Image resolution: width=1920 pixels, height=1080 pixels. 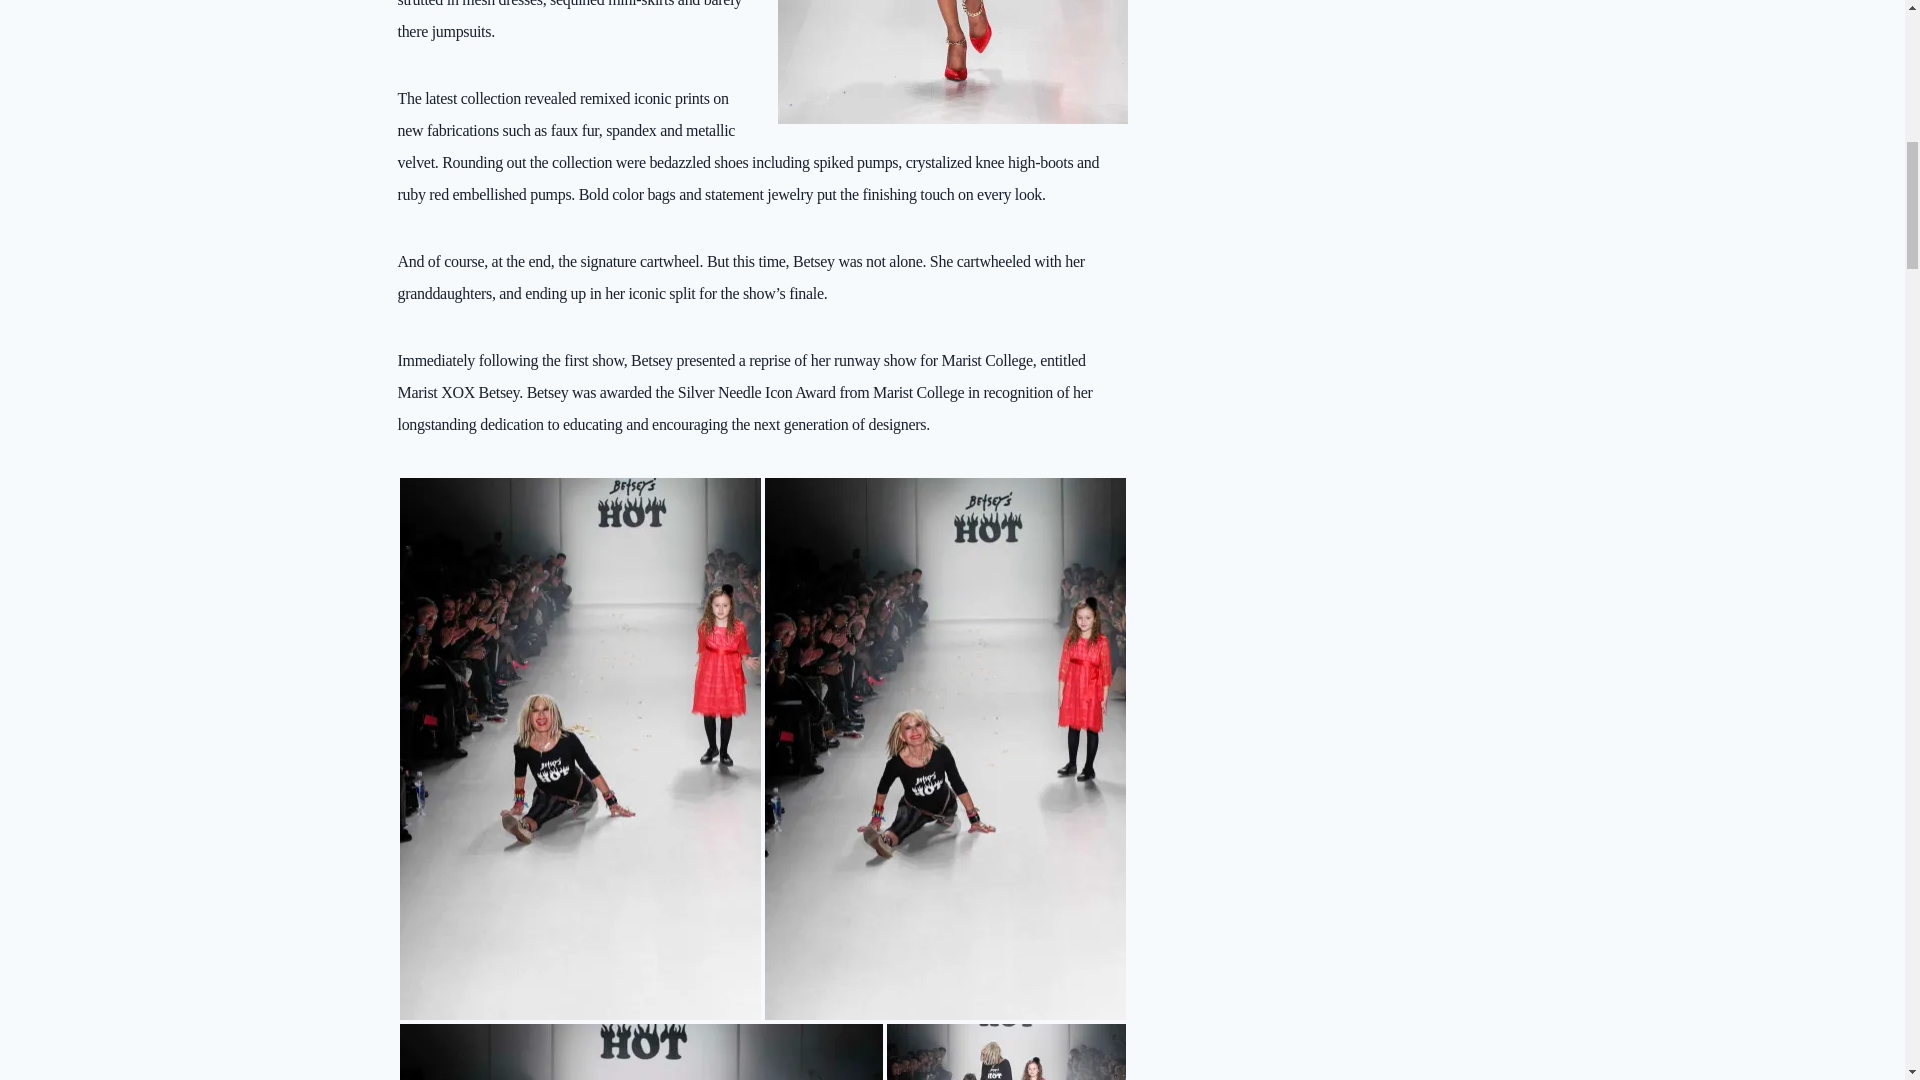 I want to click on FW14 NANETTE LEPORE NEW YORK, so click(x=1005, y=1052).